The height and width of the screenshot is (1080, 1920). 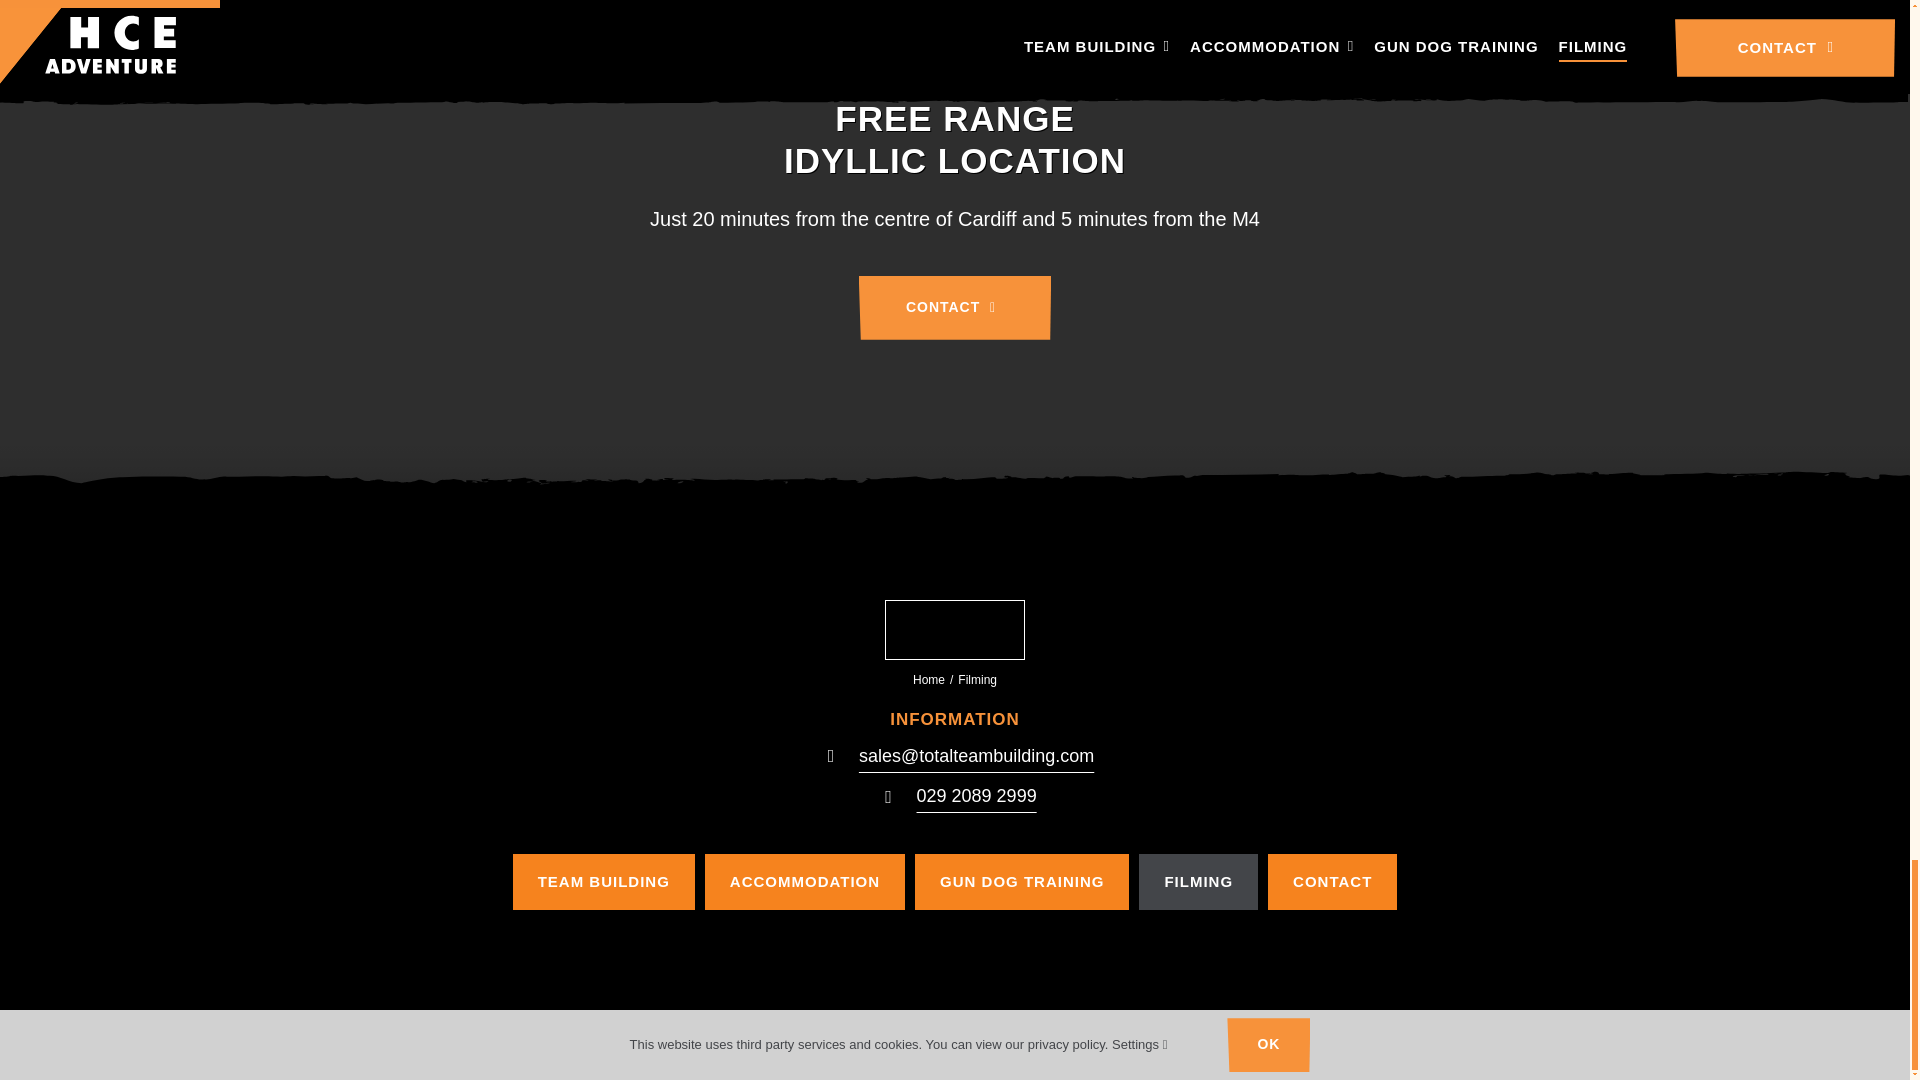 I want to click on FILMING, so click(x=1198, y=882).